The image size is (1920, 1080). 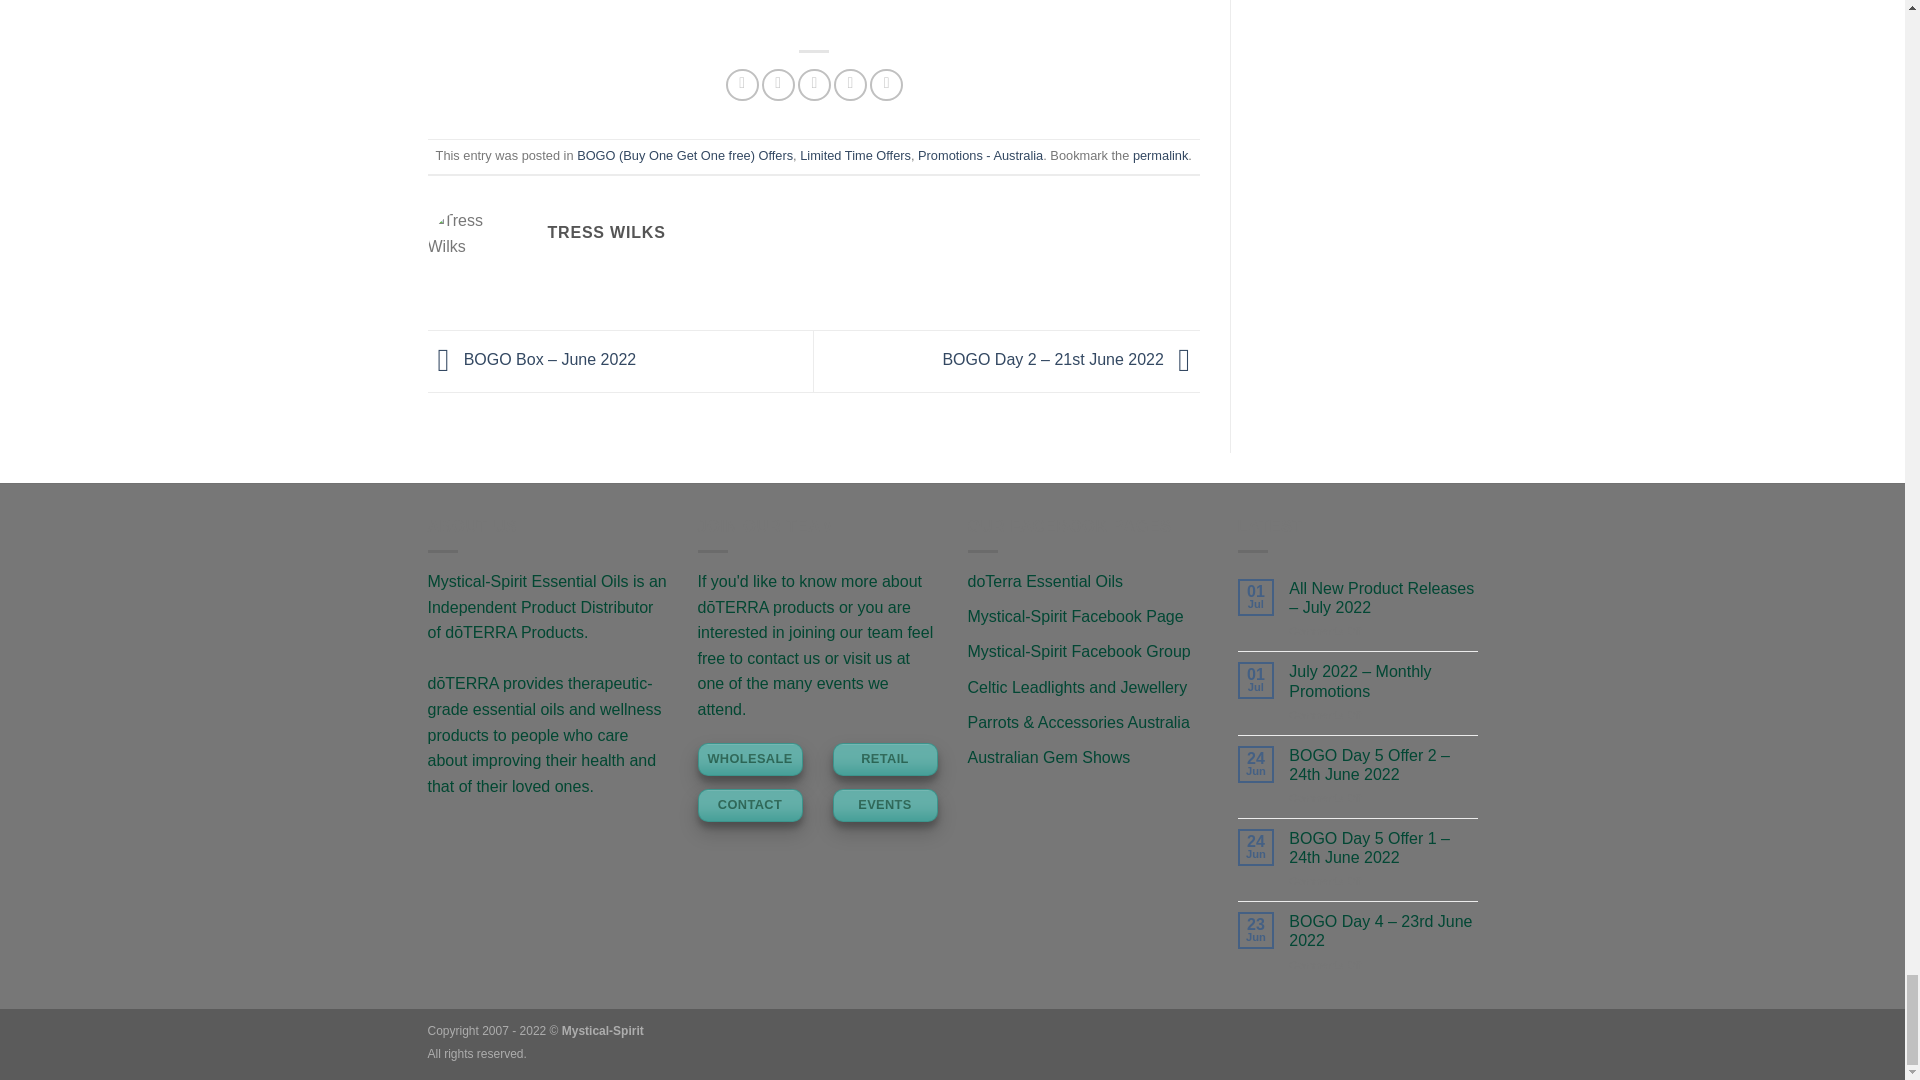 I want to click on Share on Twitter, so click(x=778, y=85).